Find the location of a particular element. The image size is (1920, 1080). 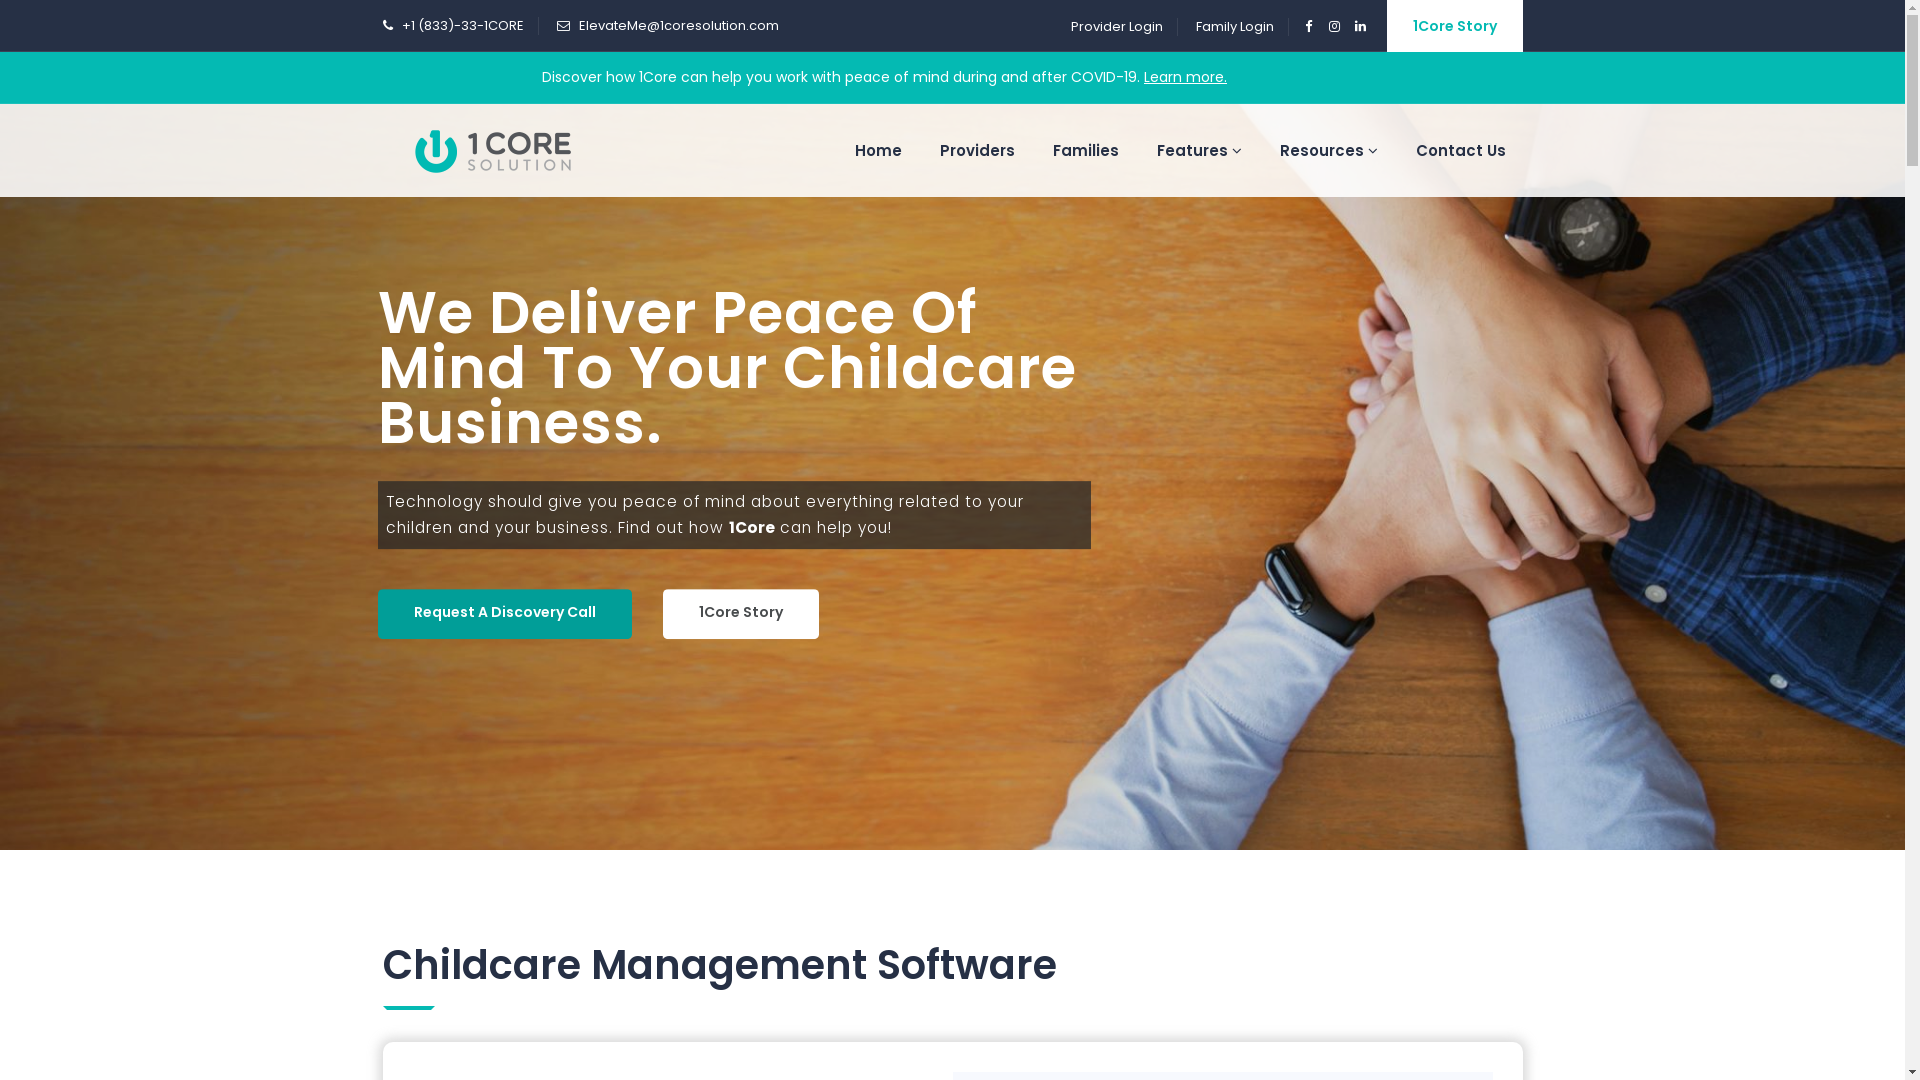

1Core Story is located at coordinates (1454, 26).